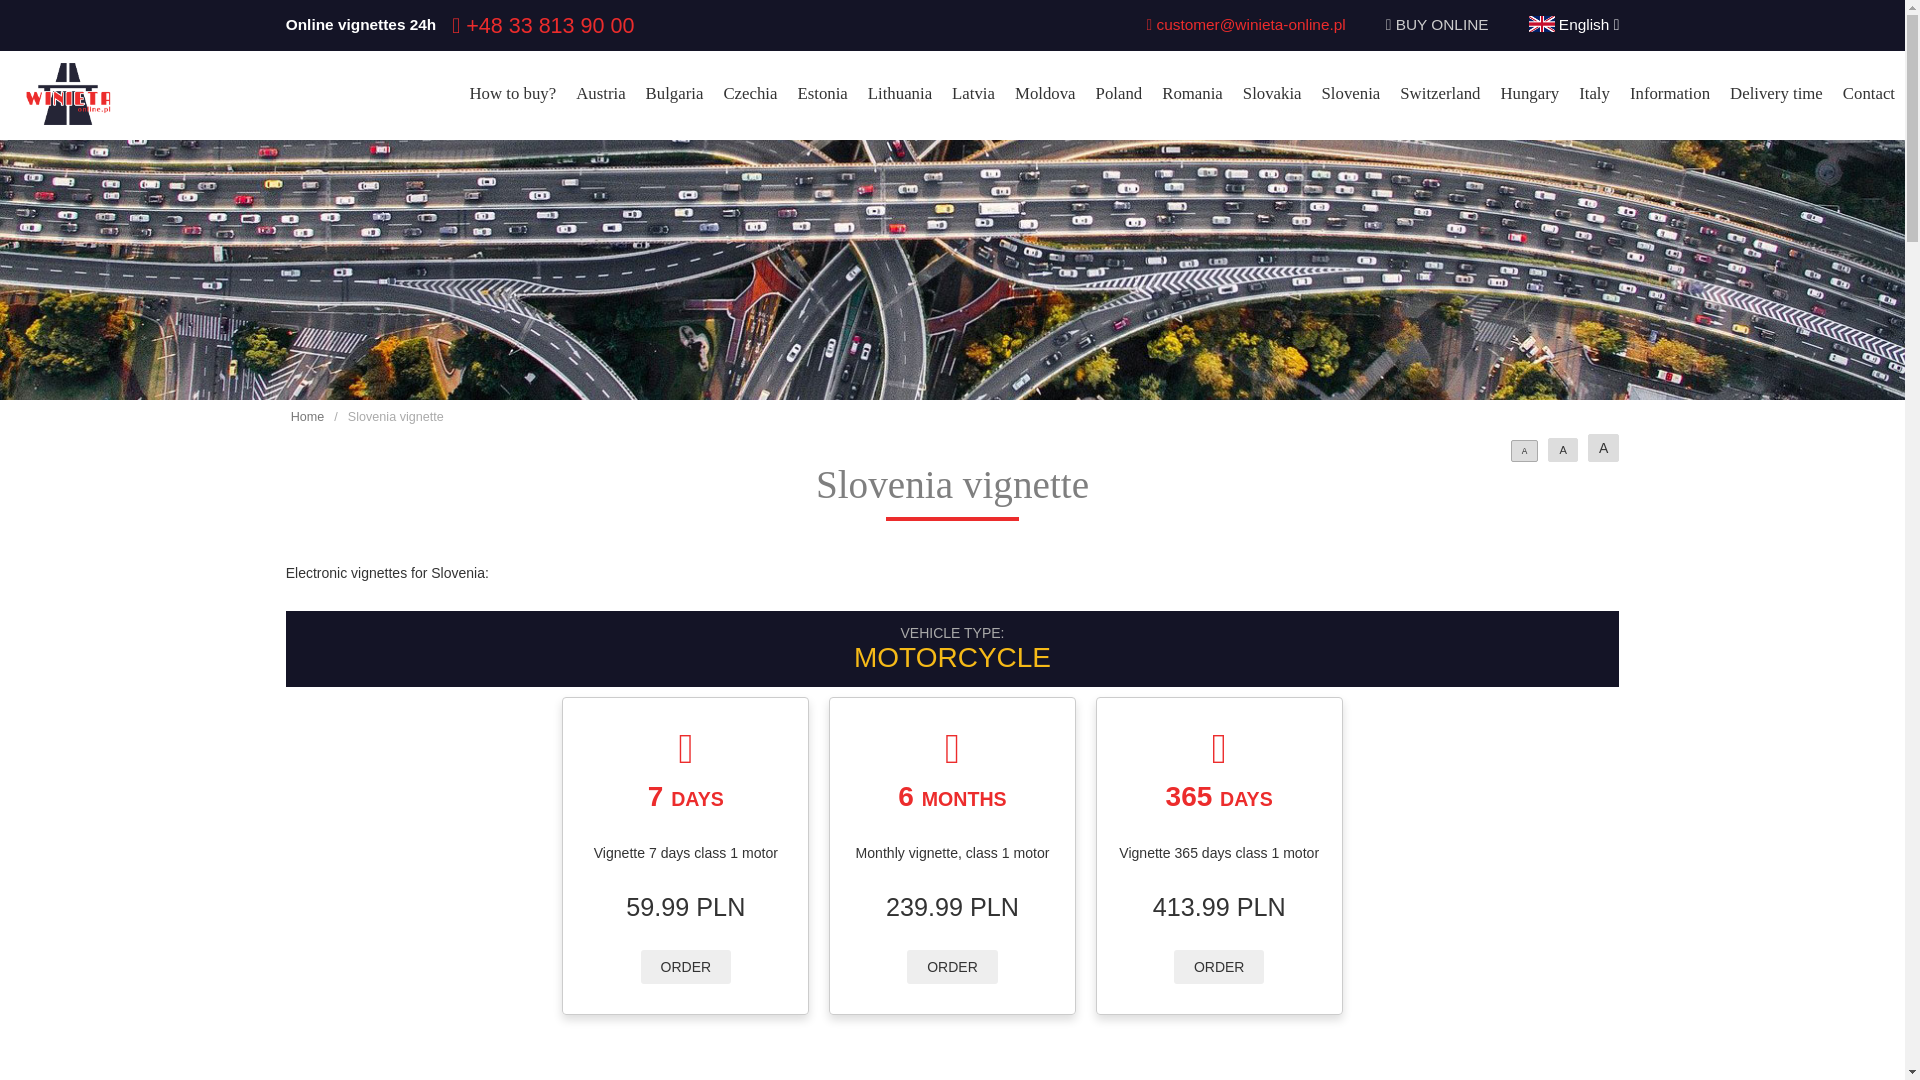 The image size is (1920, 1080). What do you see at coordinates (1574, 24) in the screenshot?
I see `English` at bounding box center [1574, 24].